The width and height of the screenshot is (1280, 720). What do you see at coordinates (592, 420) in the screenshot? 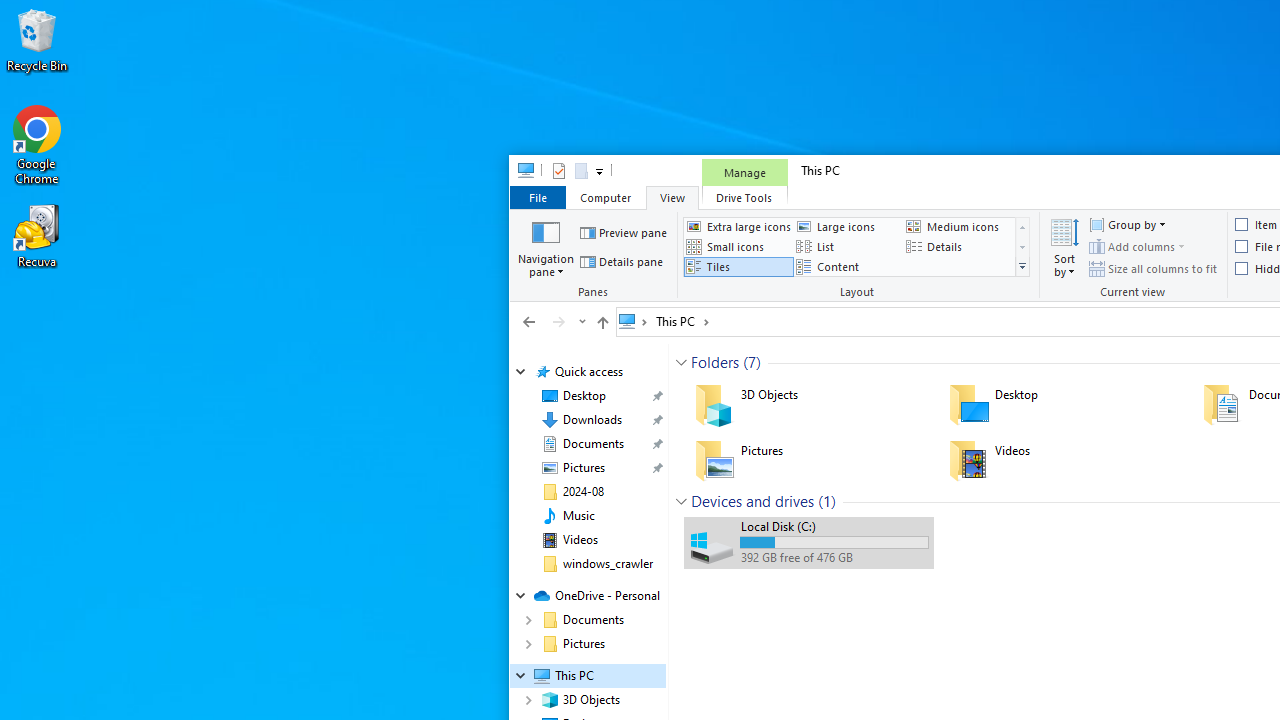
I see `Downloads (pinned)` at bounding box center [592, 420].